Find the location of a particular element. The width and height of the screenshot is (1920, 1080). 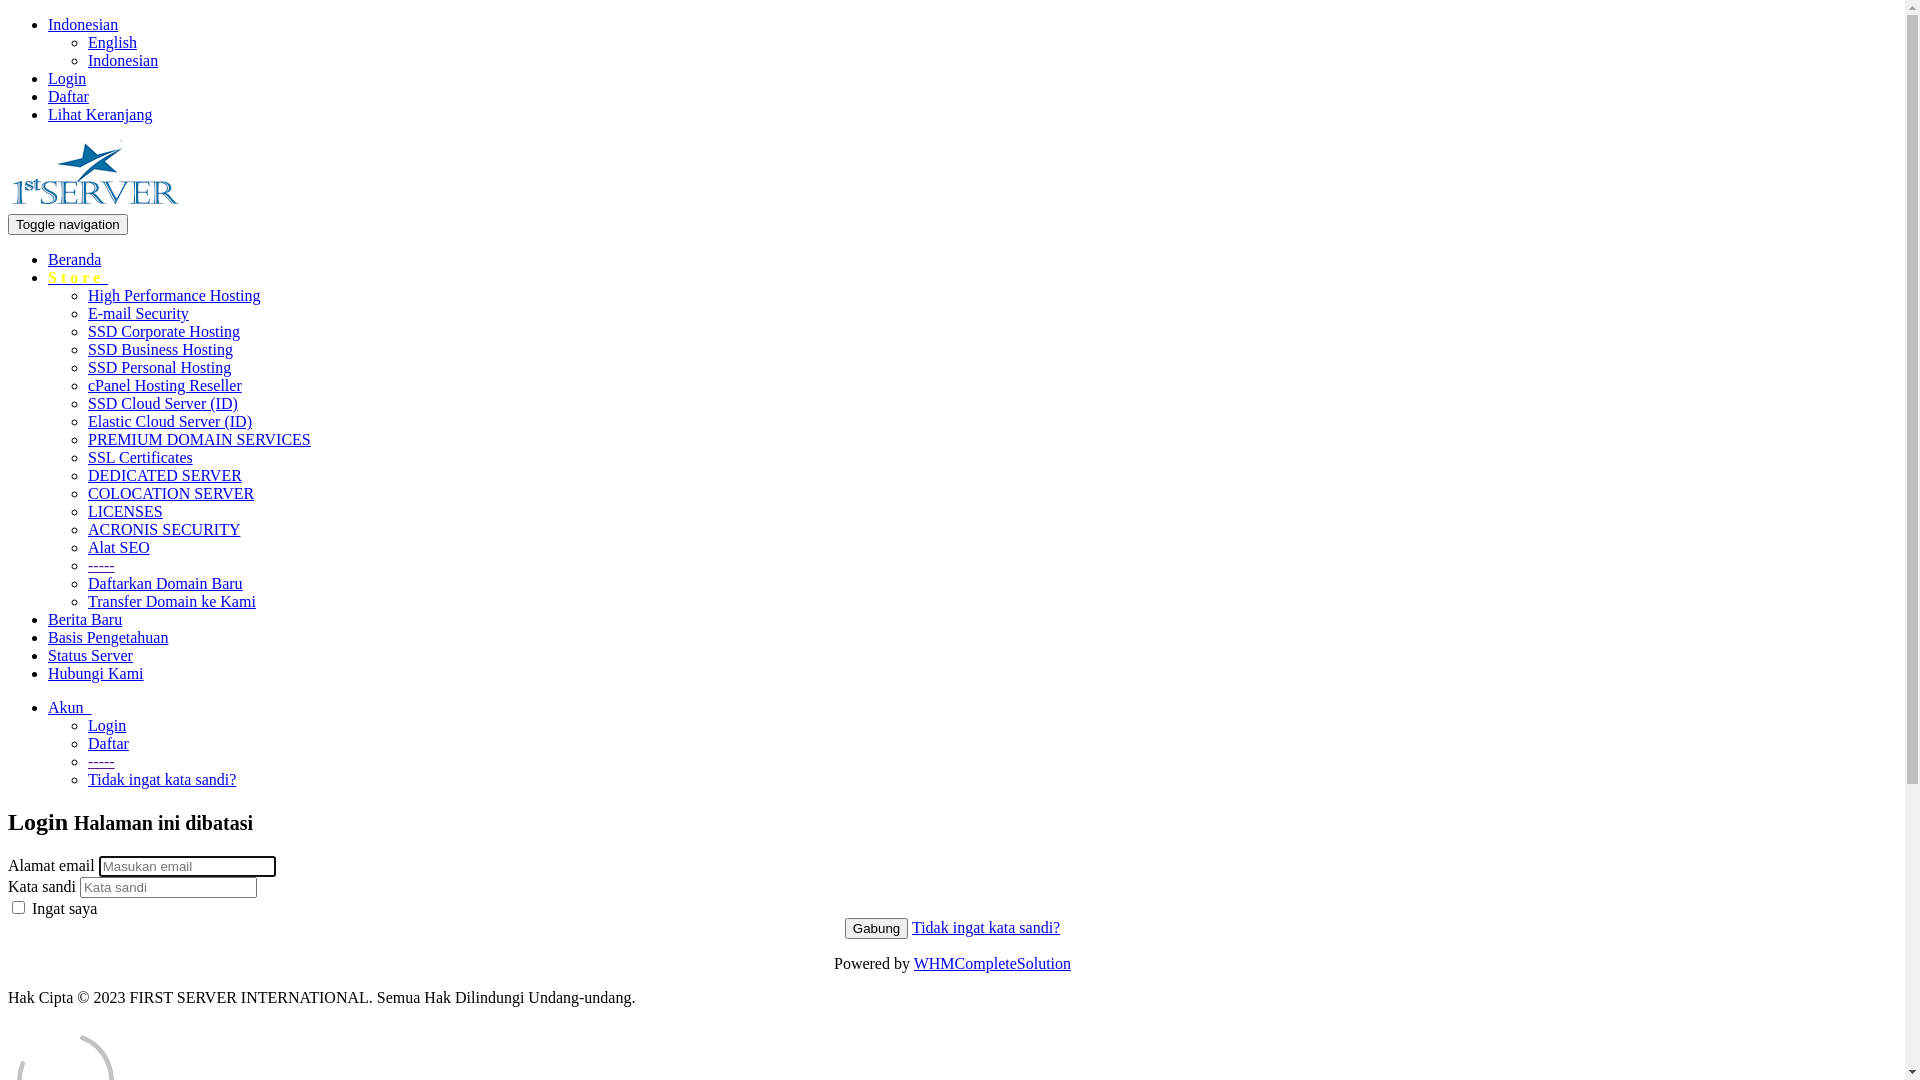

Elastic Cloud Server (ID) is located at coordinates (170, 422).